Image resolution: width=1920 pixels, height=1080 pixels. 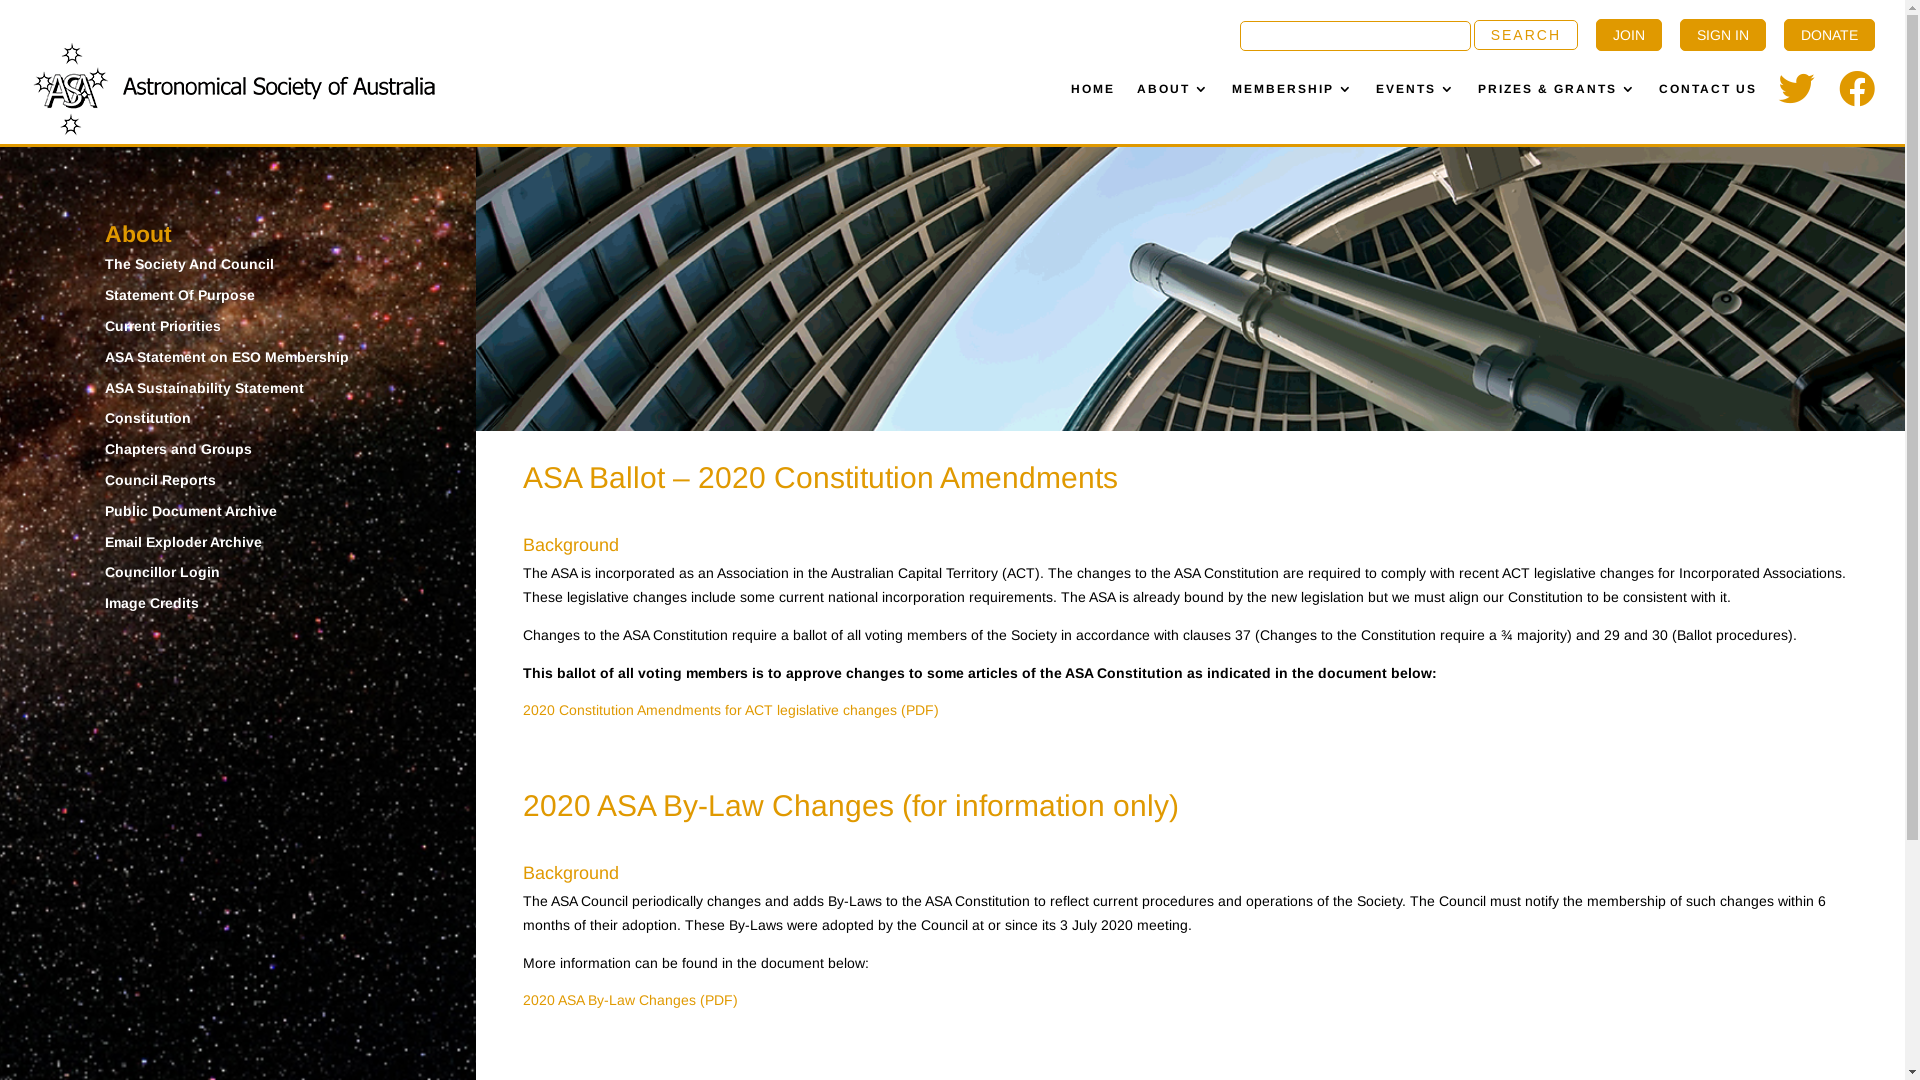 What do you see at coordinates (1293, 89) in the screenshot?
I see `MEMBERSHIP` at bounding box center [1293, 89].